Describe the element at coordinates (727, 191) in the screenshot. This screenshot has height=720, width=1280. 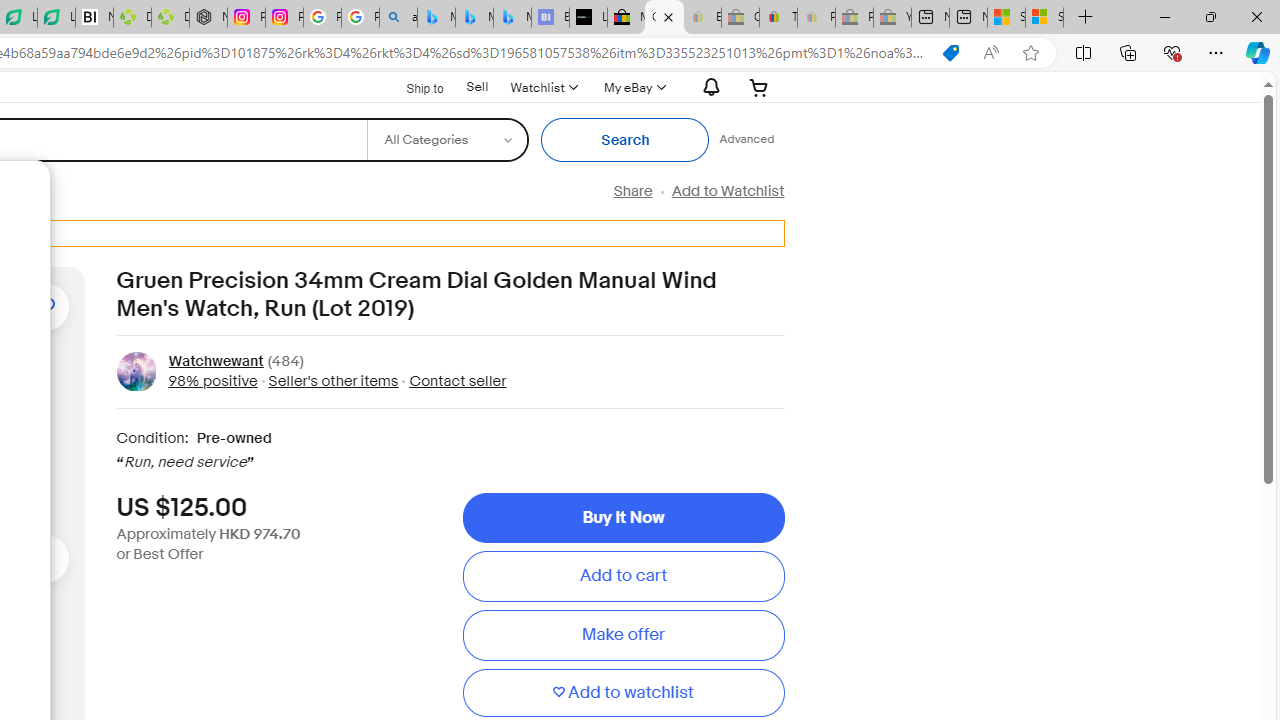
I see `Add to Watchlist` at that location.